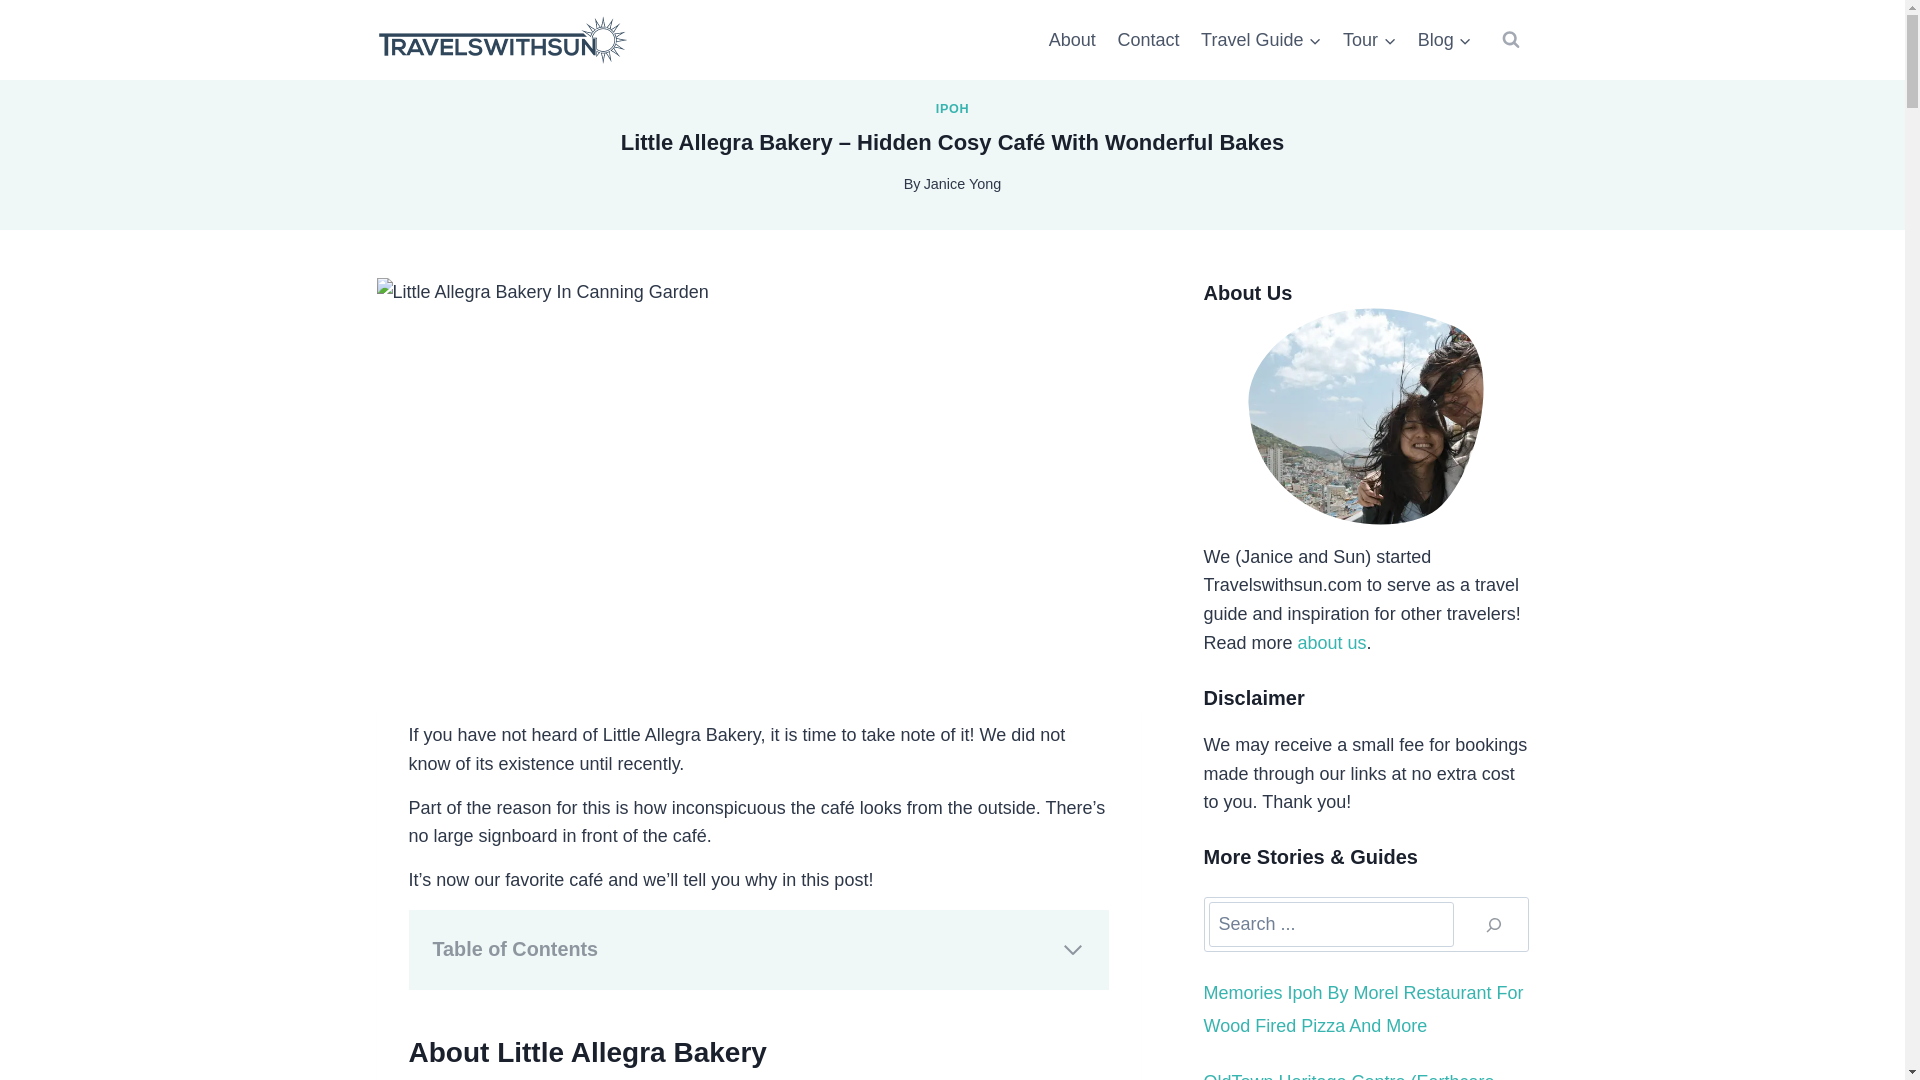 The image size is (1920, 1080). I want to click on Table of Contents, so click(758, 950).